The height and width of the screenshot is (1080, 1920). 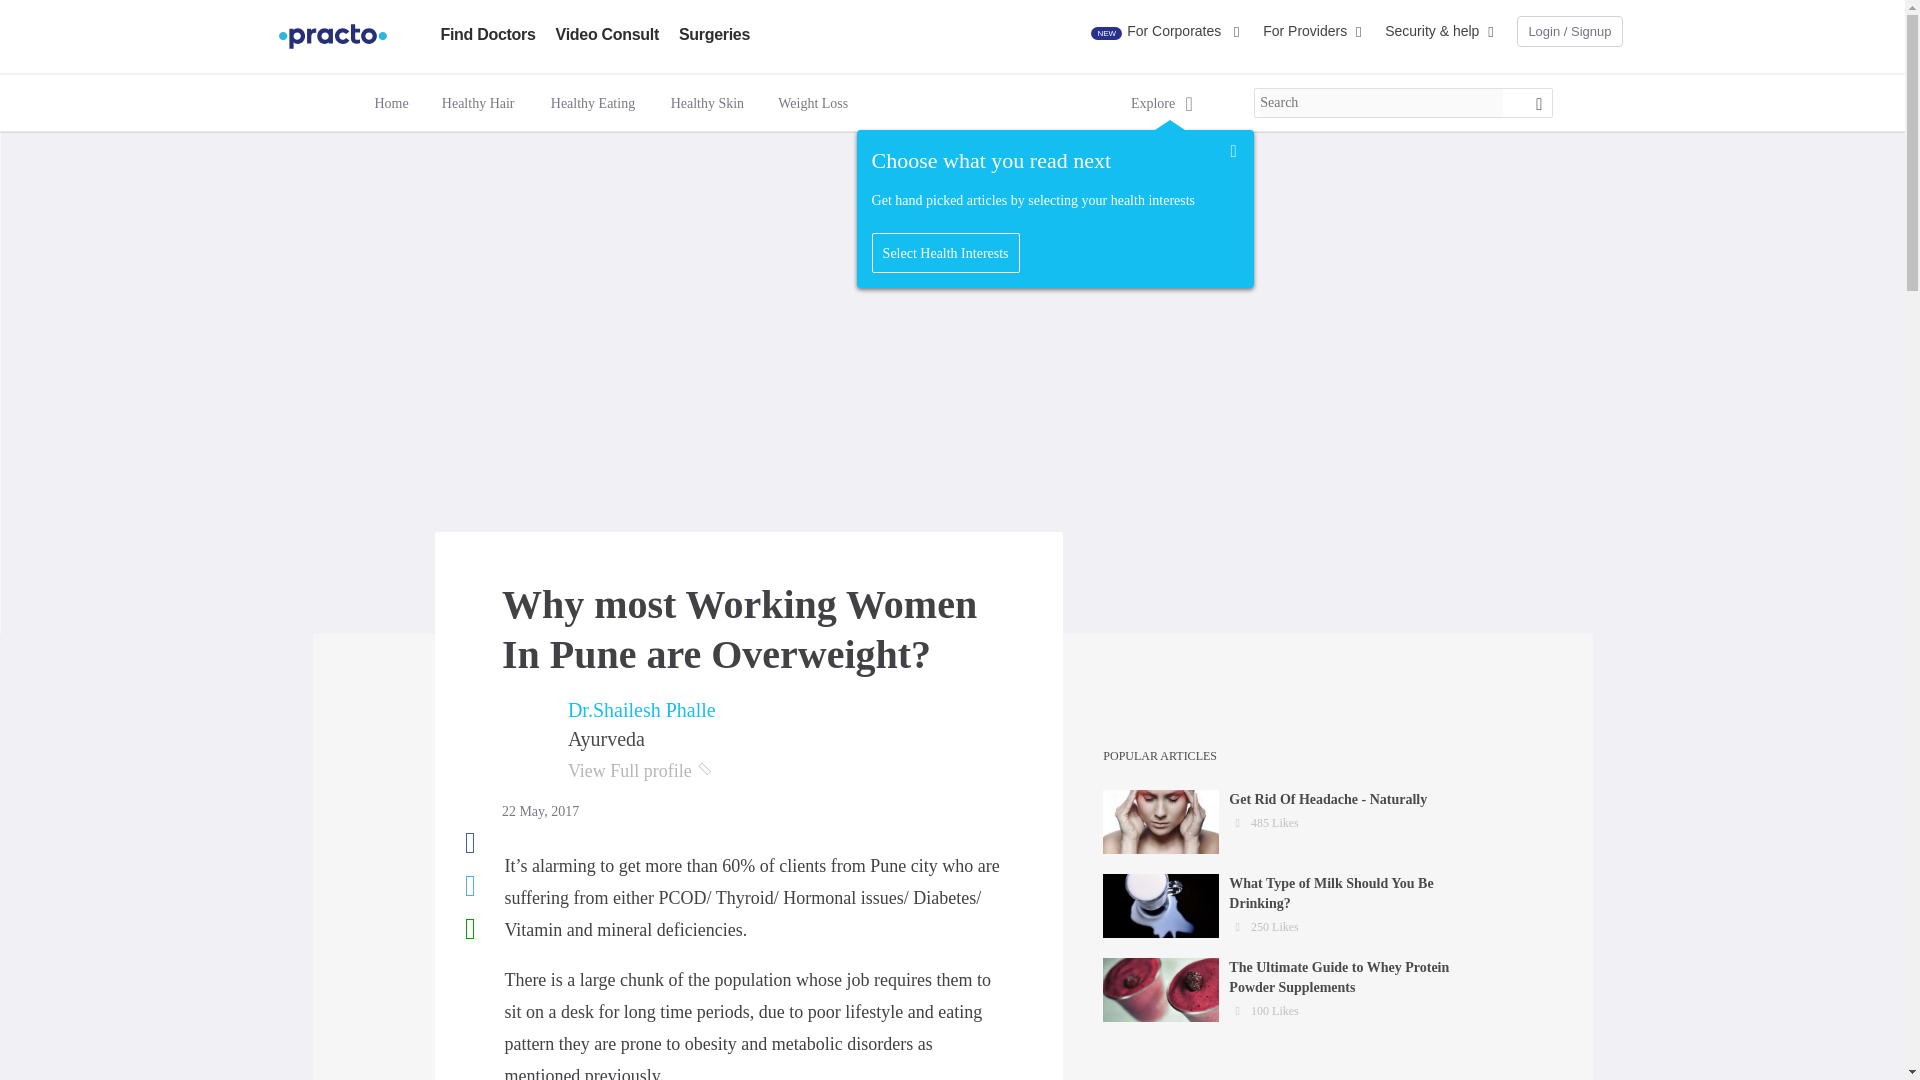 I want to click on Video Consult, so click(x=607, y=34).